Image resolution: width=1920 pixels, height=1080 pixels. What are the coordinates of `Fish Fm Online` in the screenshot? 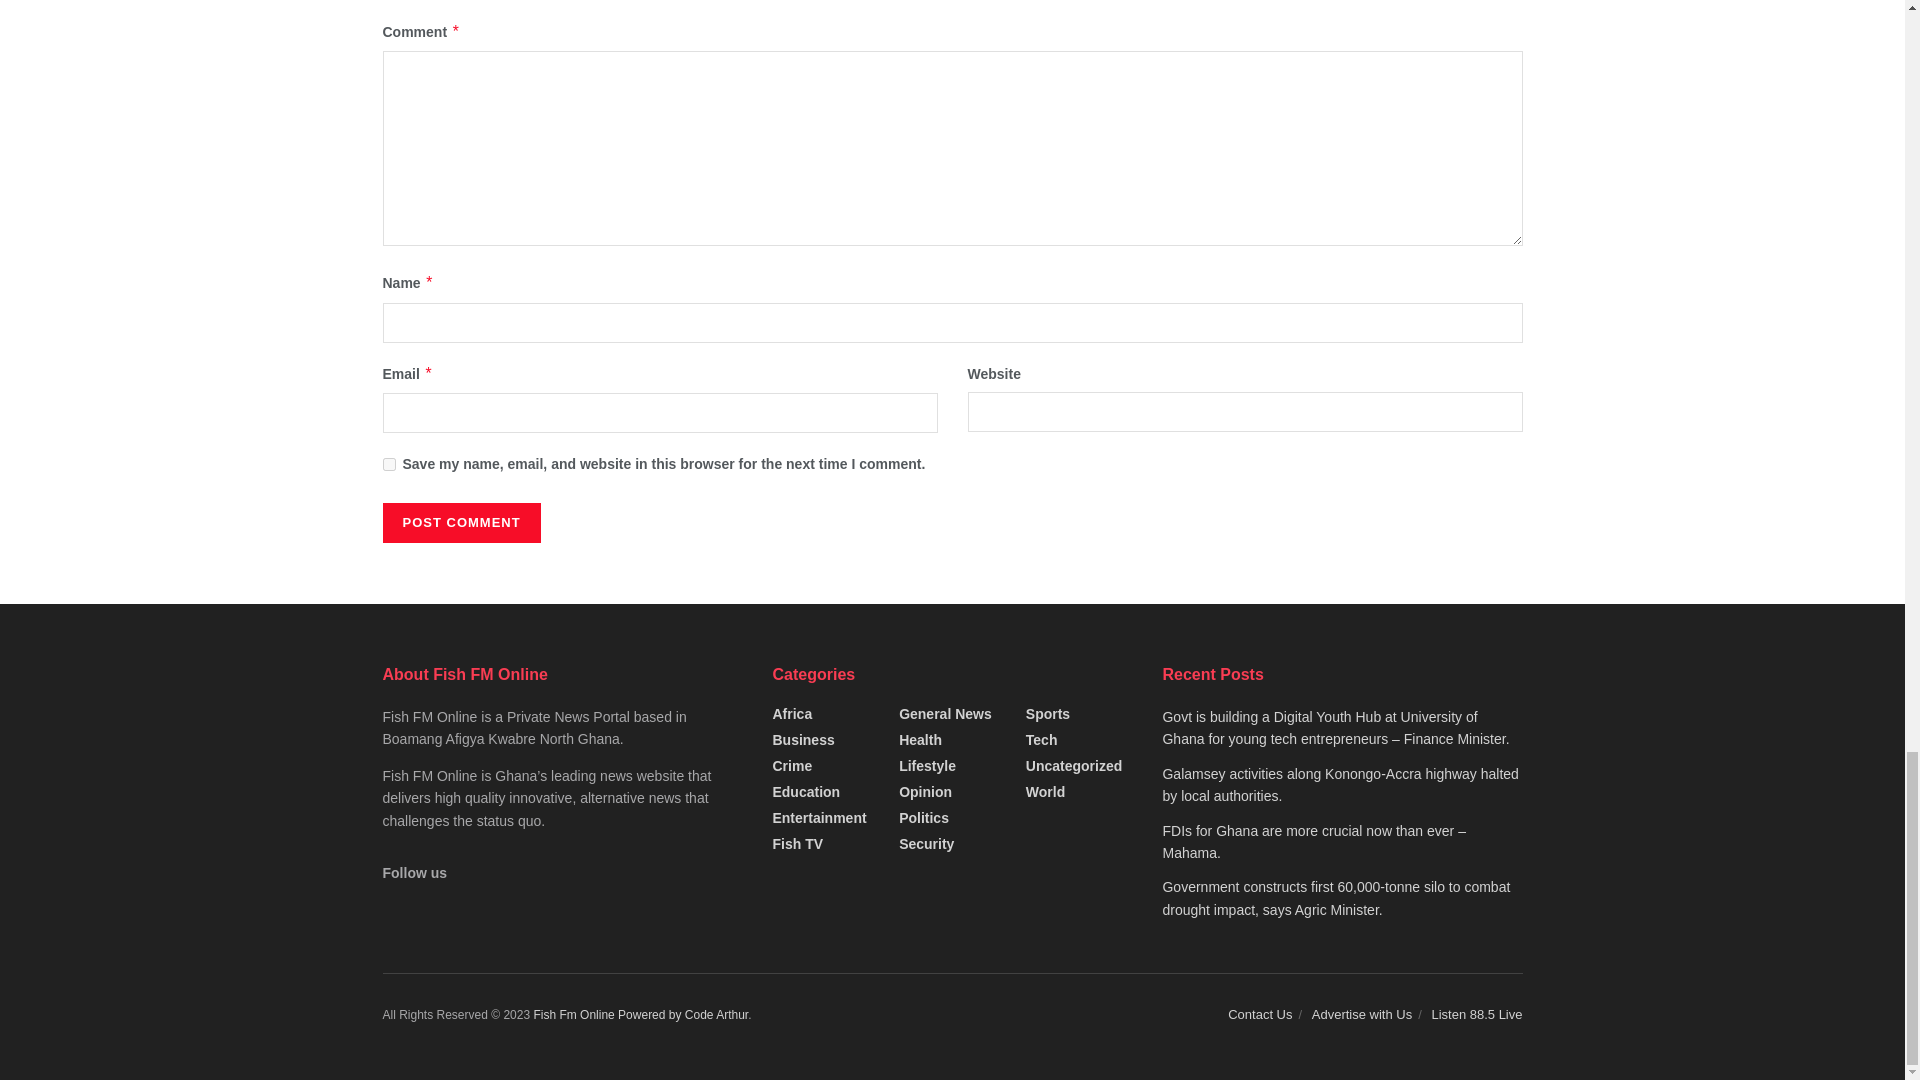 It's located at (576, 1014).